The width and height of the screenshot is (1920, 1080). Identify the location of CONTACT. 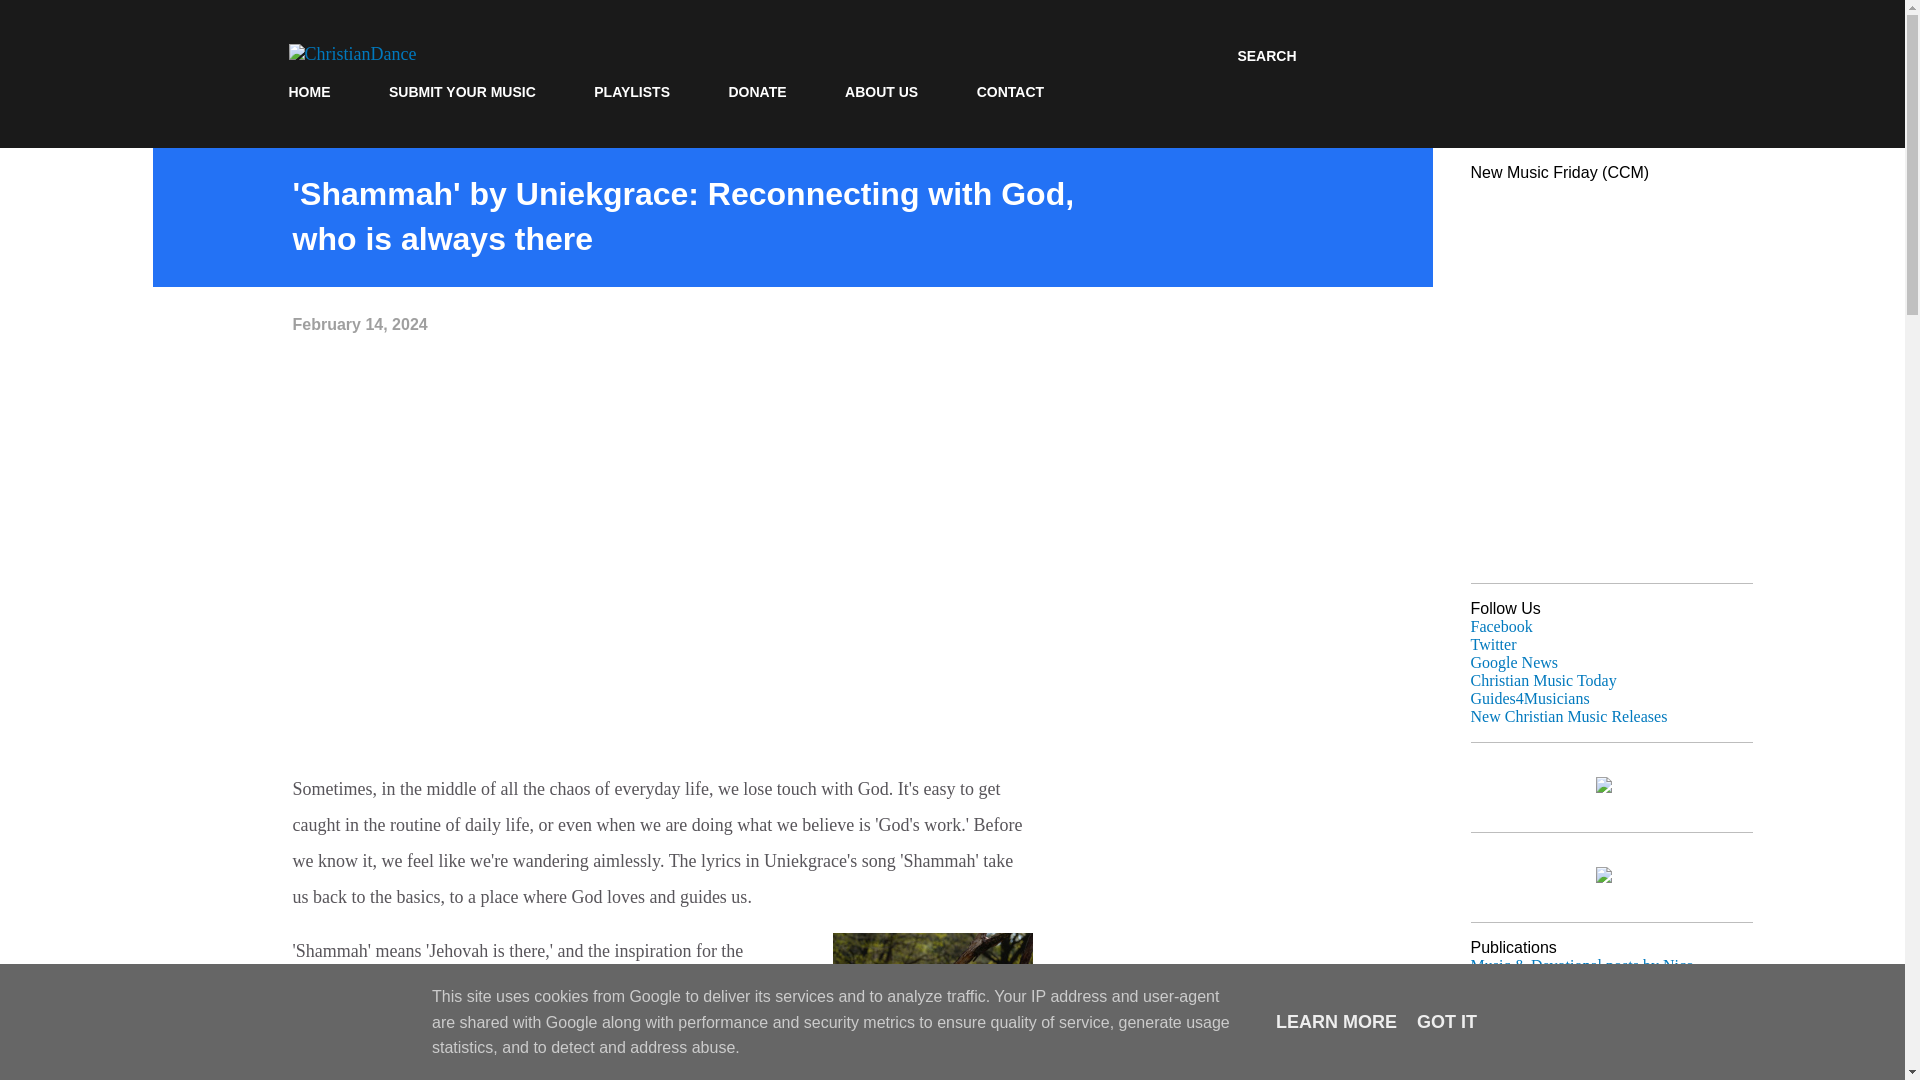
(1010, 92).